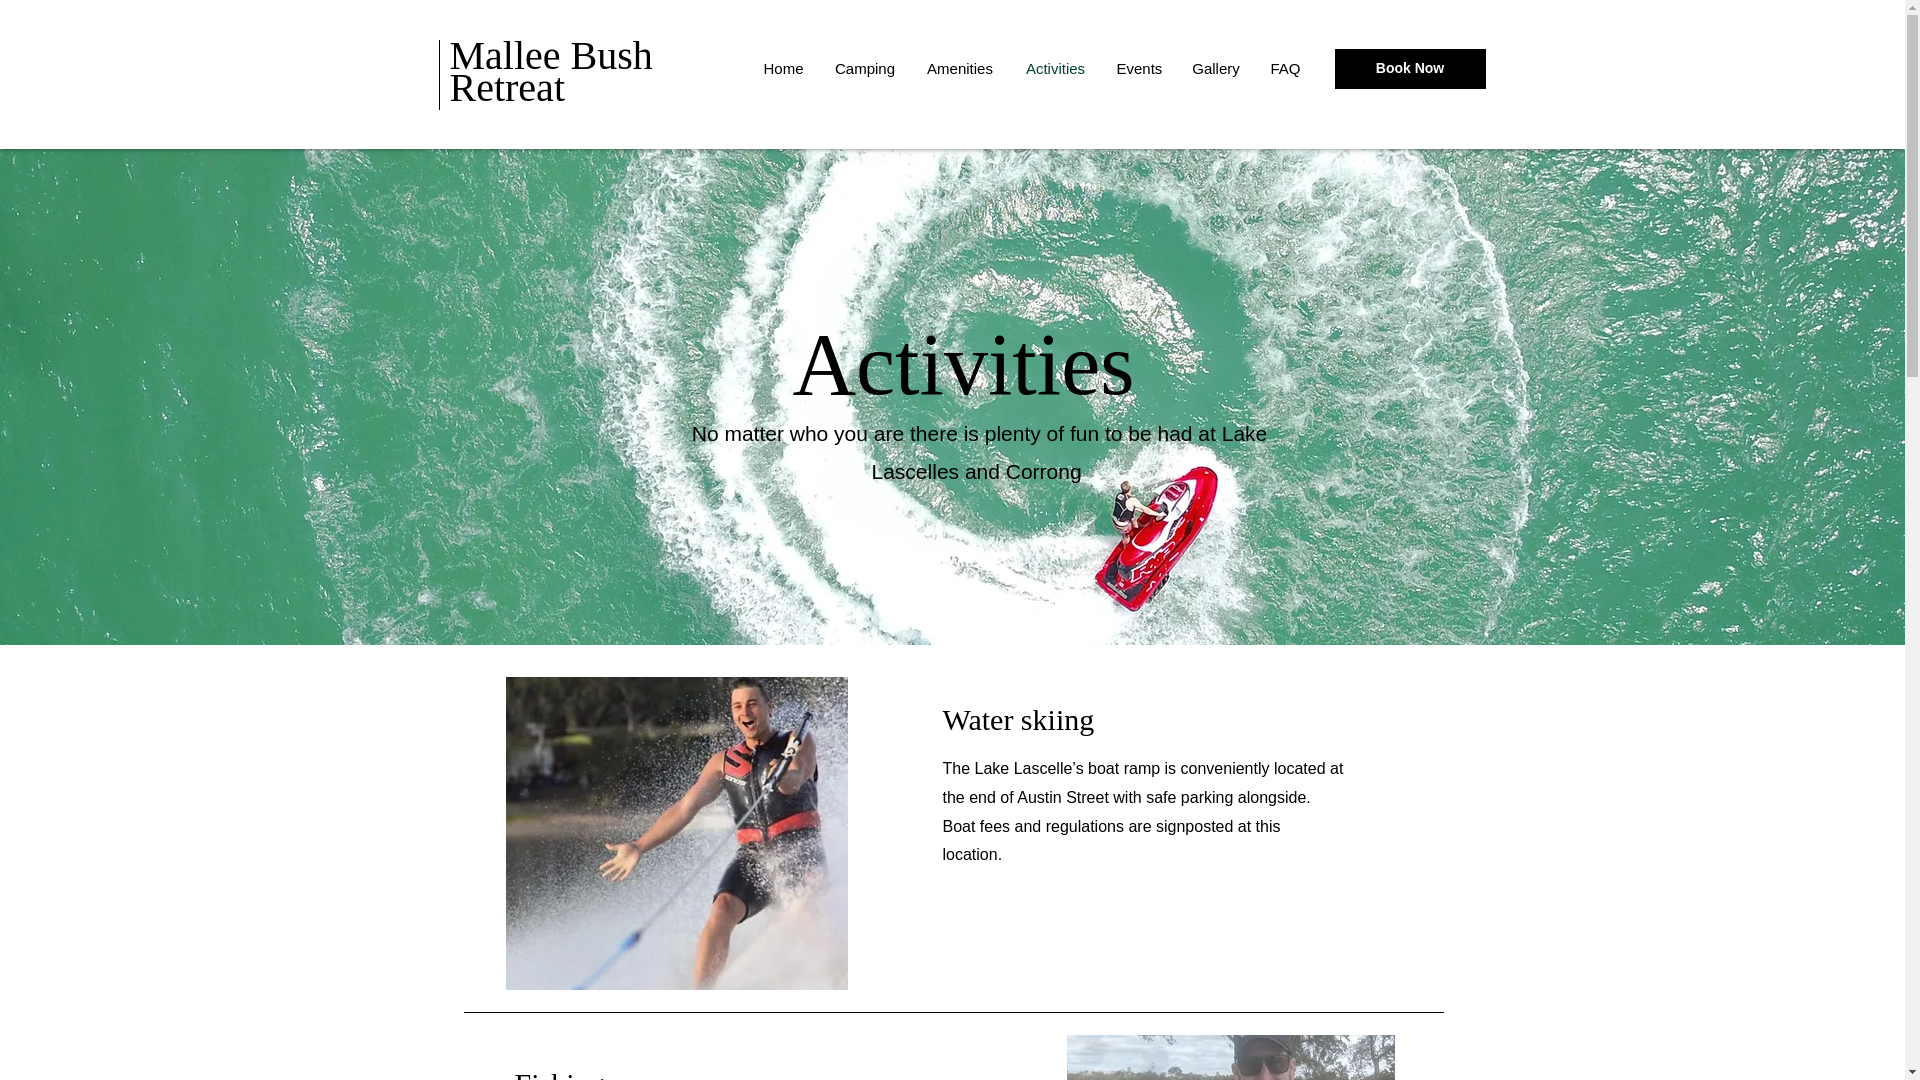 This screenshot has width=1920, height=1080. Describe the element at coordinates (1056, 69) in the screenshot. I see `Activities` at that location.